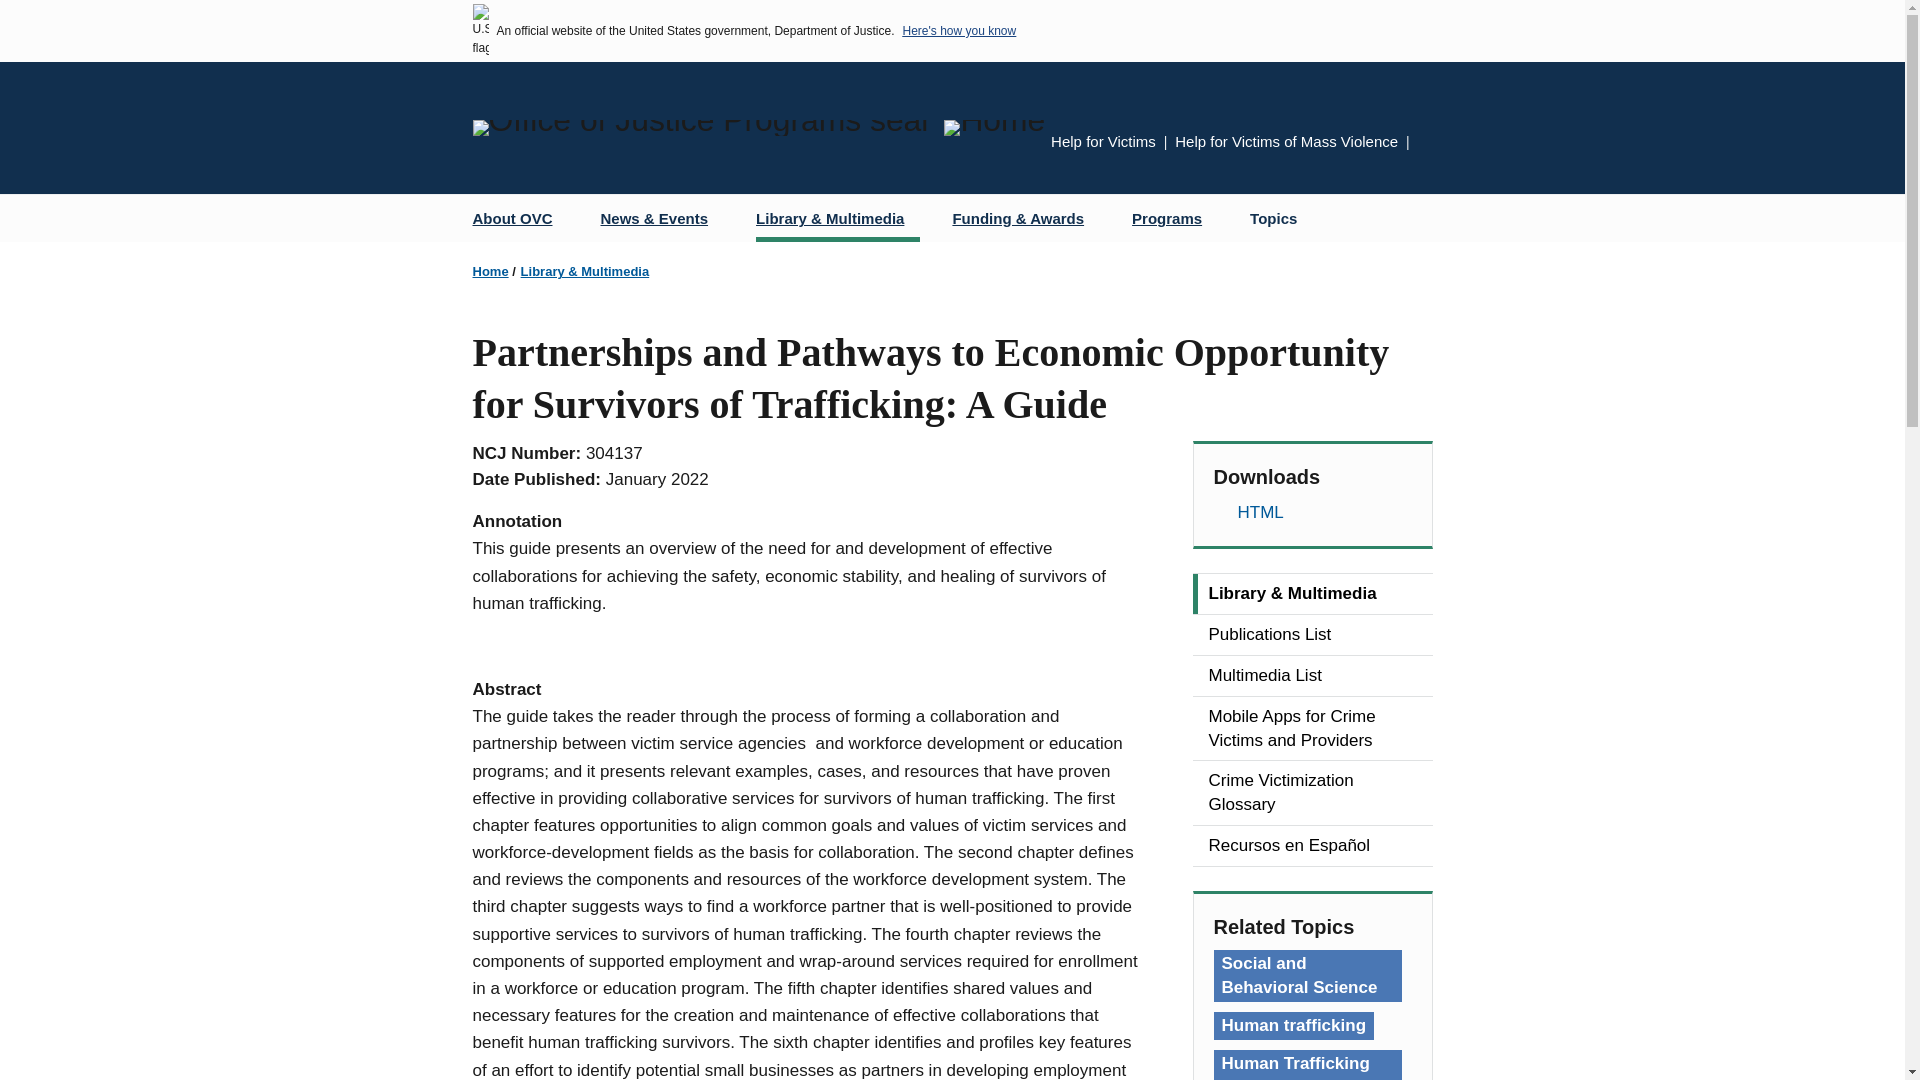 The image size is (1920, 1080). I want to click on Home, so click(994, 128).